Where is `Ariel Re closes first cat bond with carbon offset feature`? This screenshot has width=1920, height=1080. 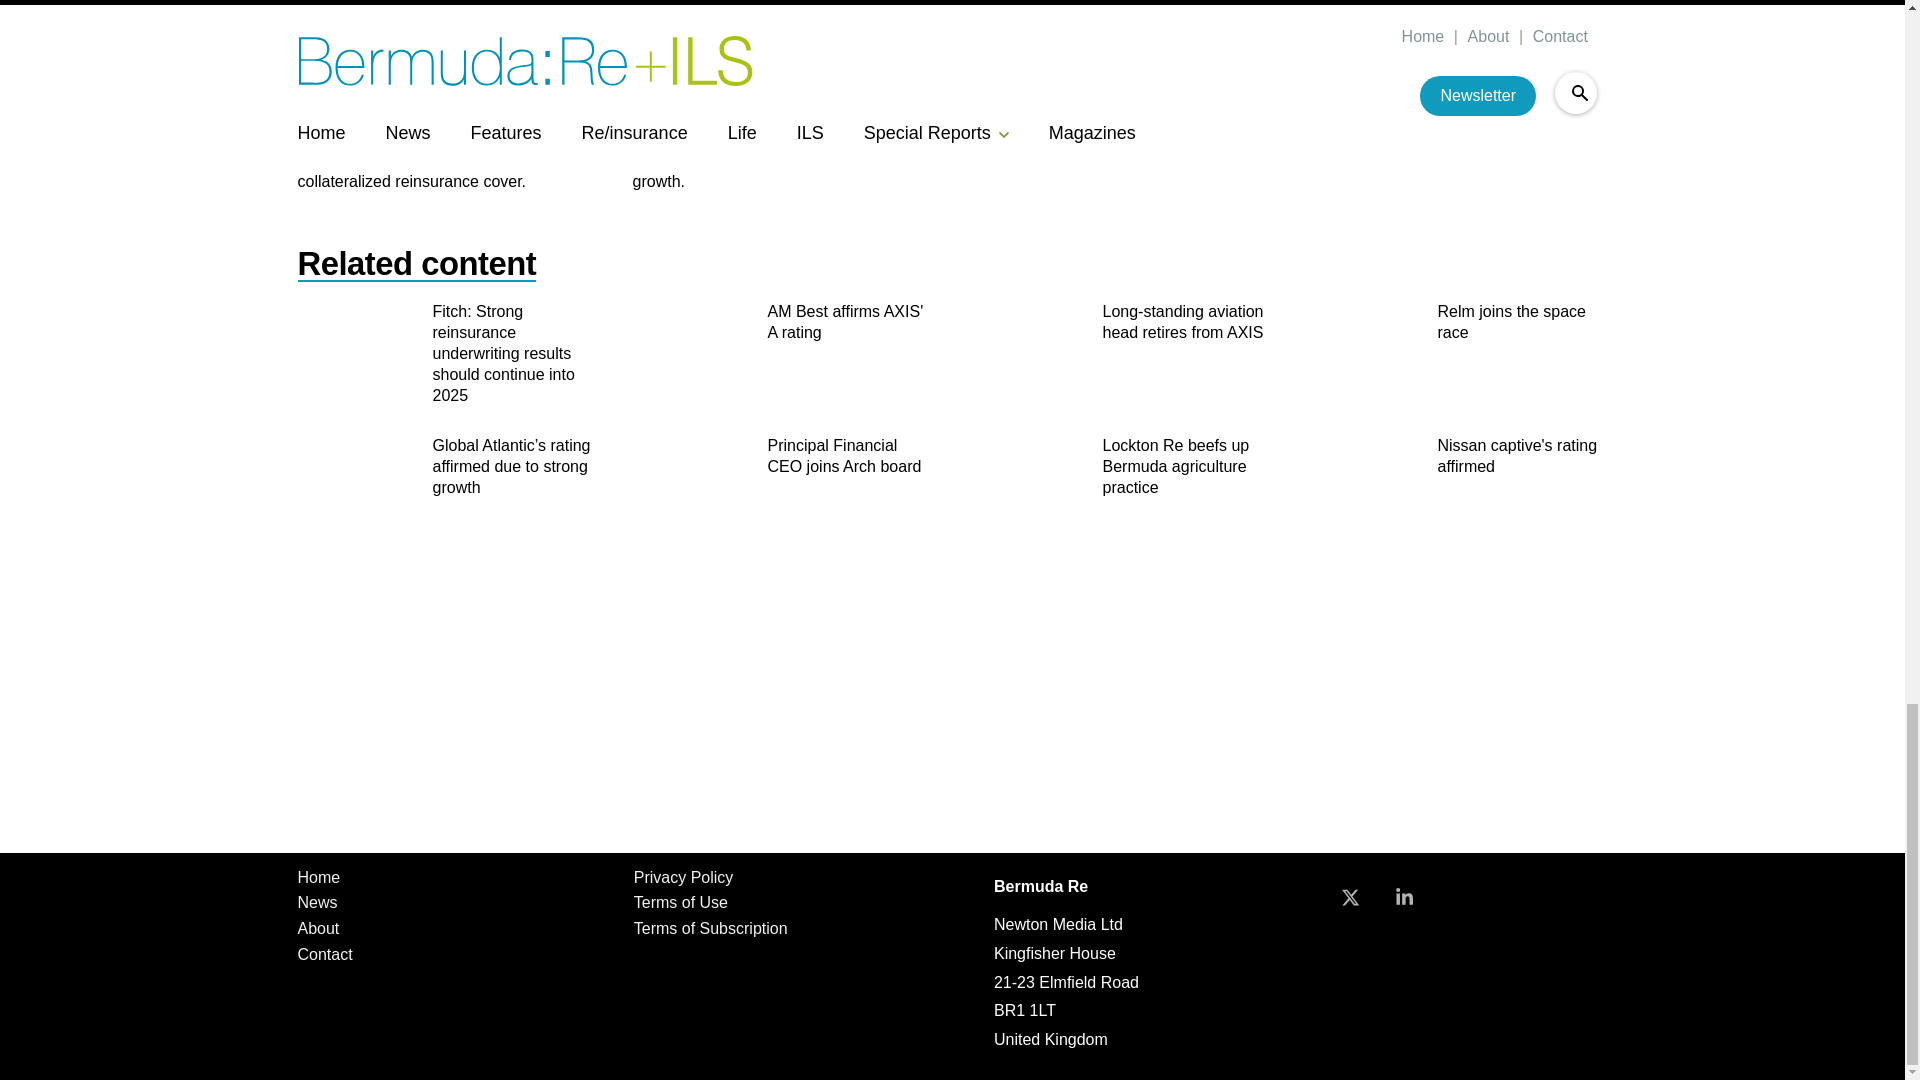 Ariel Re closes first cat bond with carbon offset feature is located at coordinates (424, 54).